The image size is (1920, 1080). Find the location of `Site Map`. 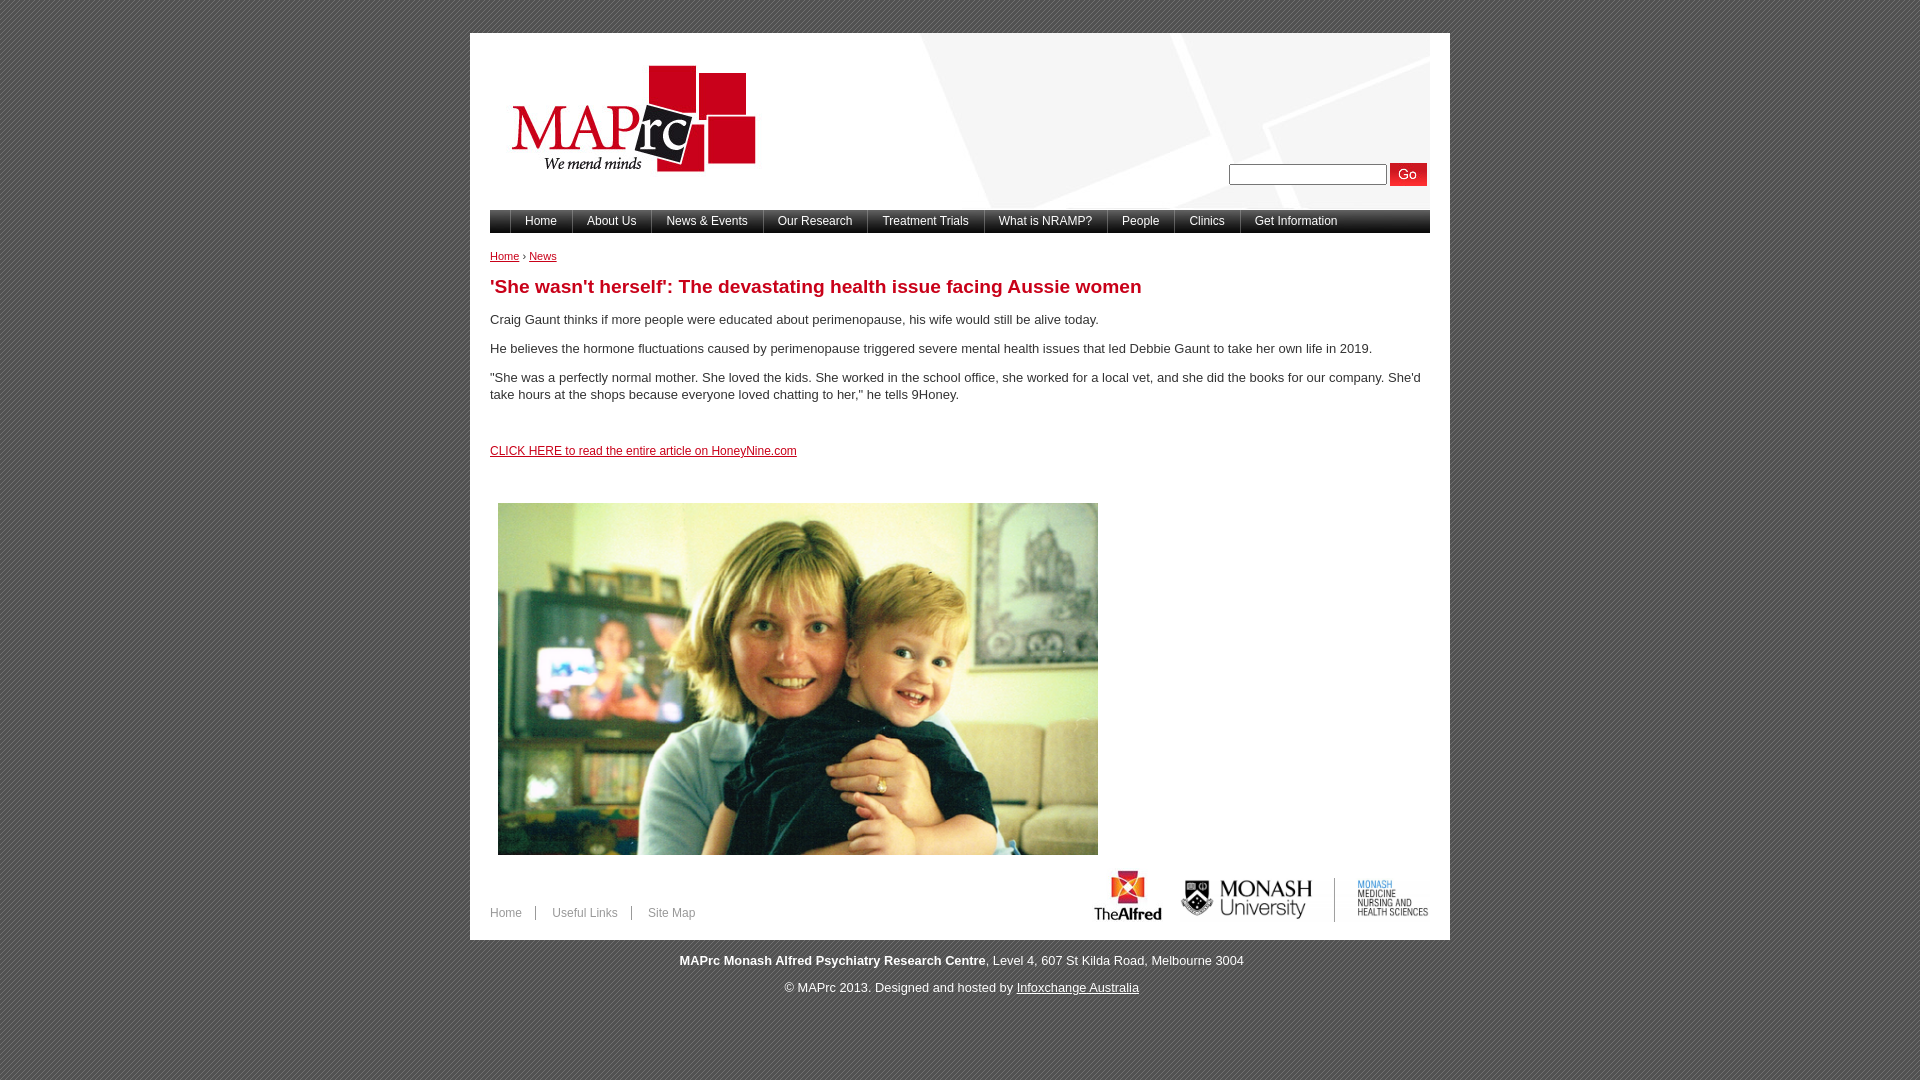

Site Map is located at coordinates (672, 913).